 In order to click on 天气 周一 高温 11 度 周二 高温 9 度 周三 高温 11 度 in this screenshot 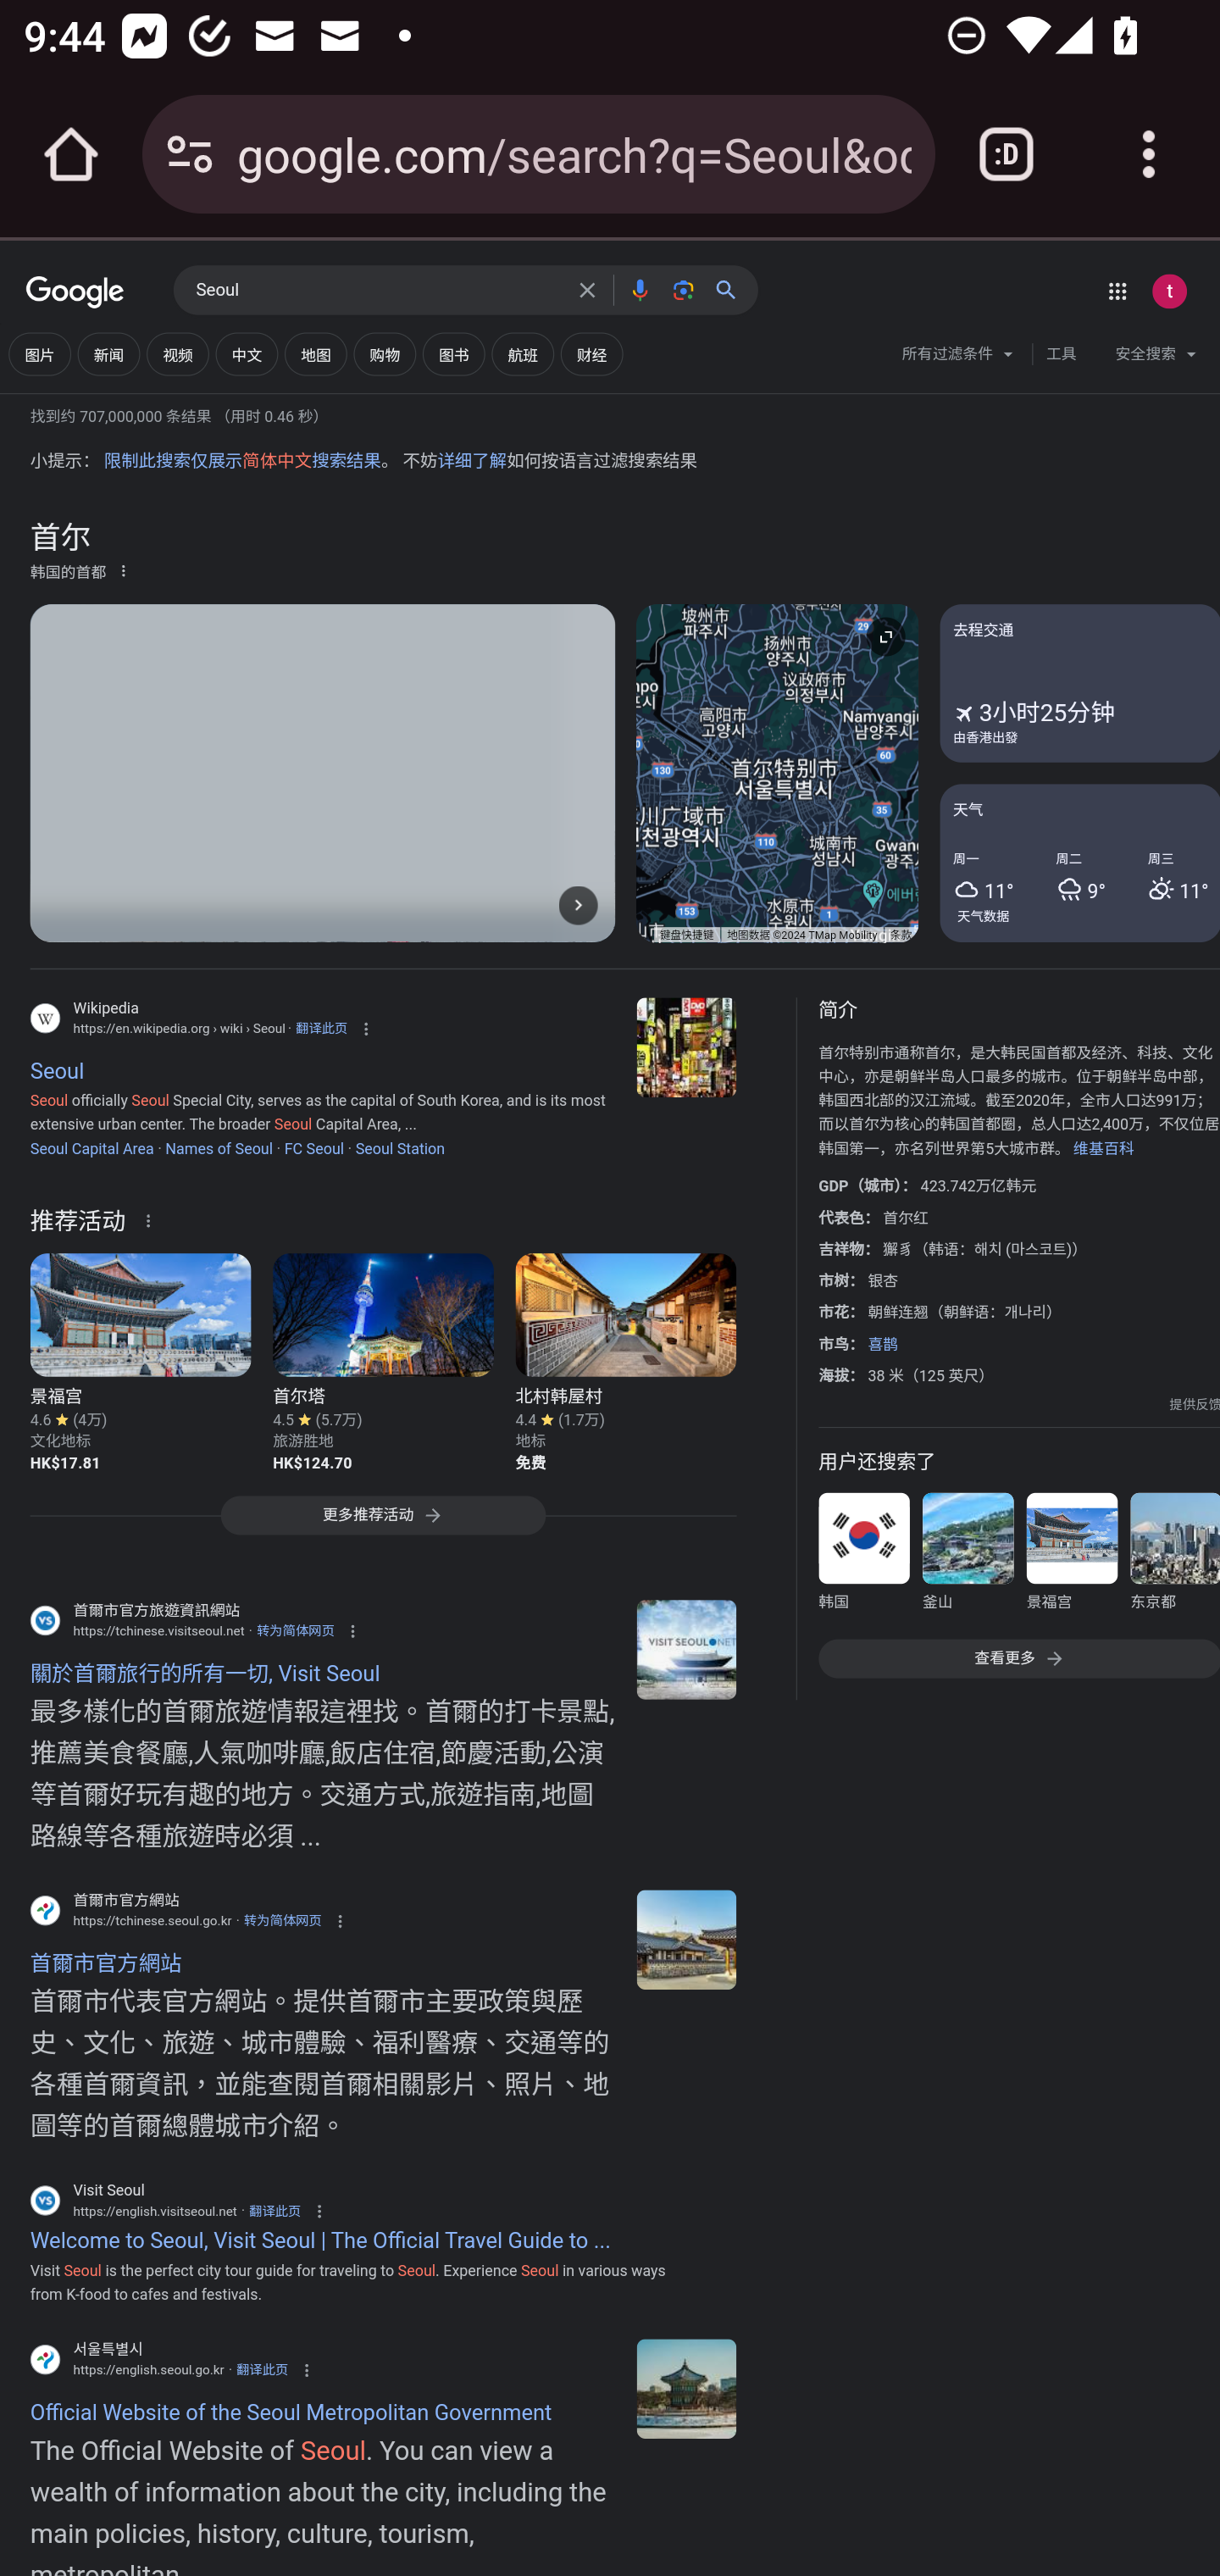, I will do `click(1079, 863)`.